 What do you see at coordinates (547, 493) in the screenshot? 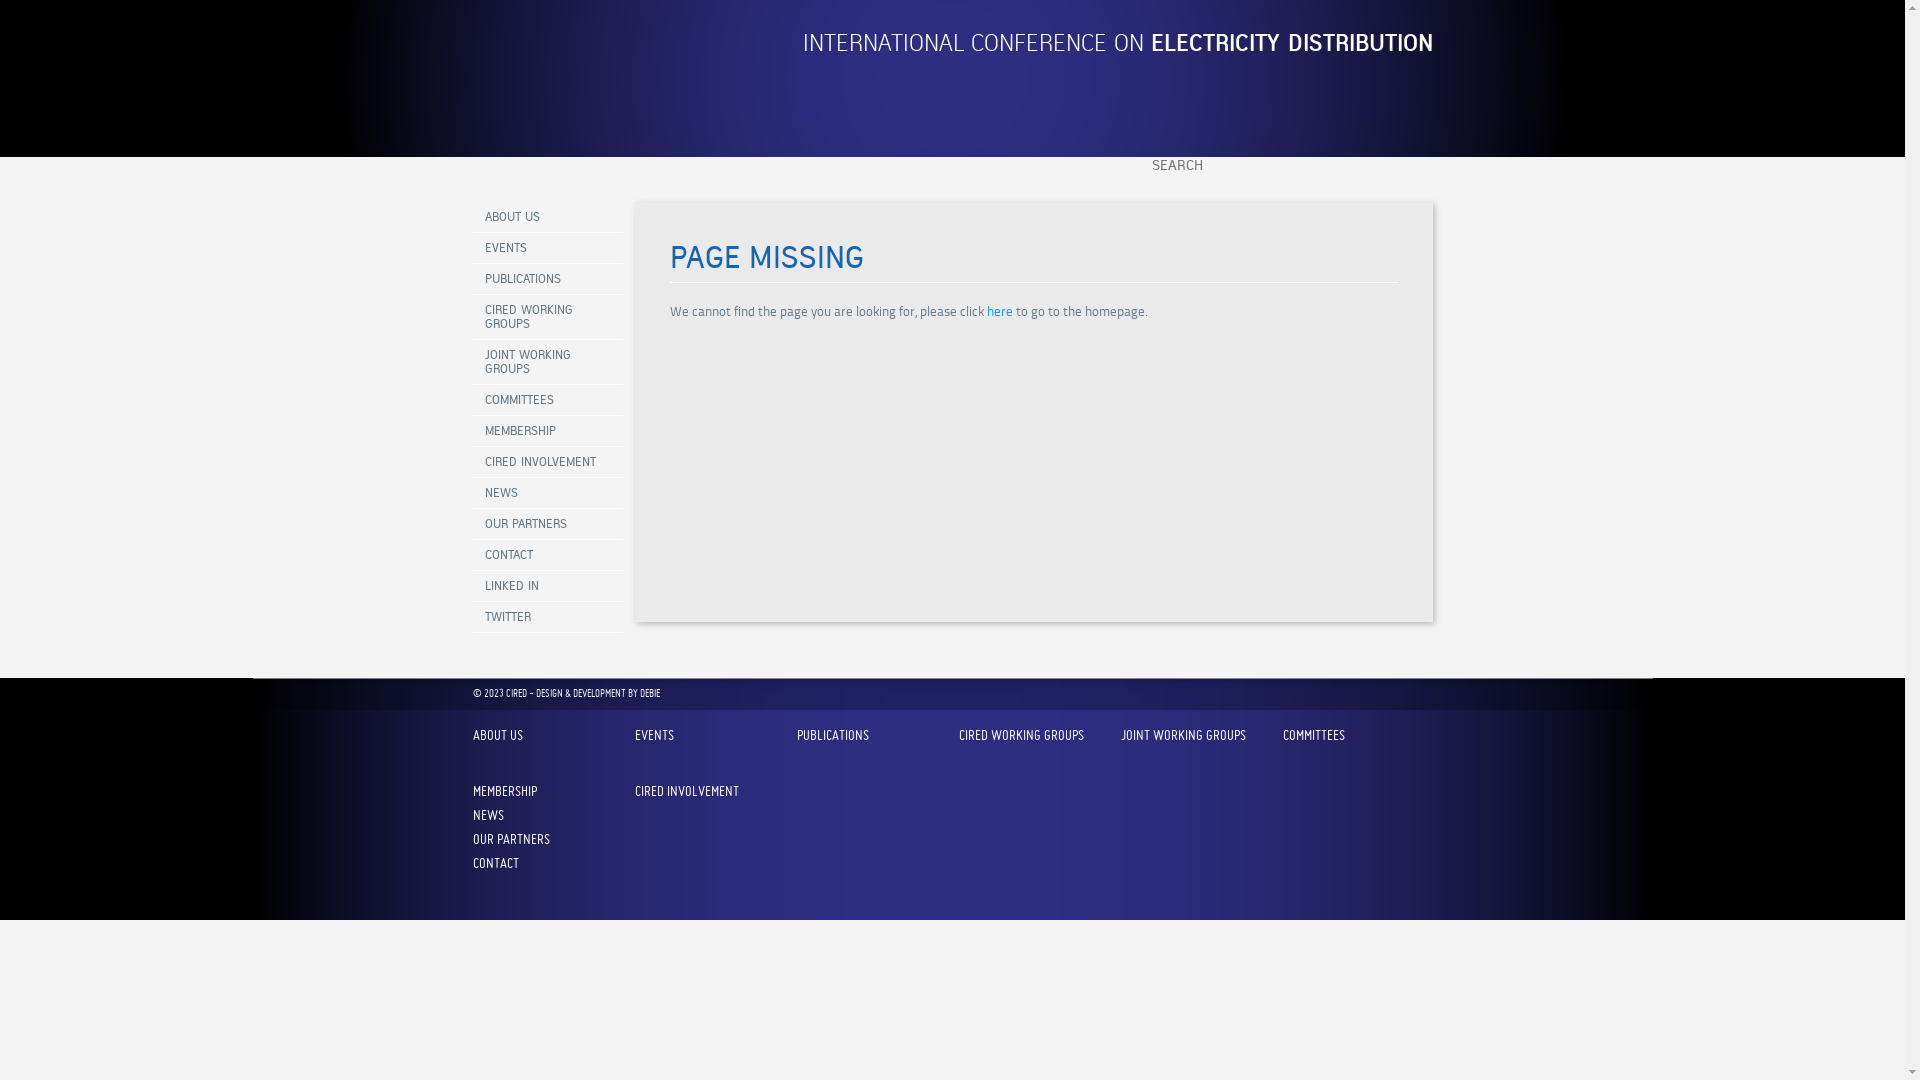
I see `NEWS` at bounding box center [547, 493].